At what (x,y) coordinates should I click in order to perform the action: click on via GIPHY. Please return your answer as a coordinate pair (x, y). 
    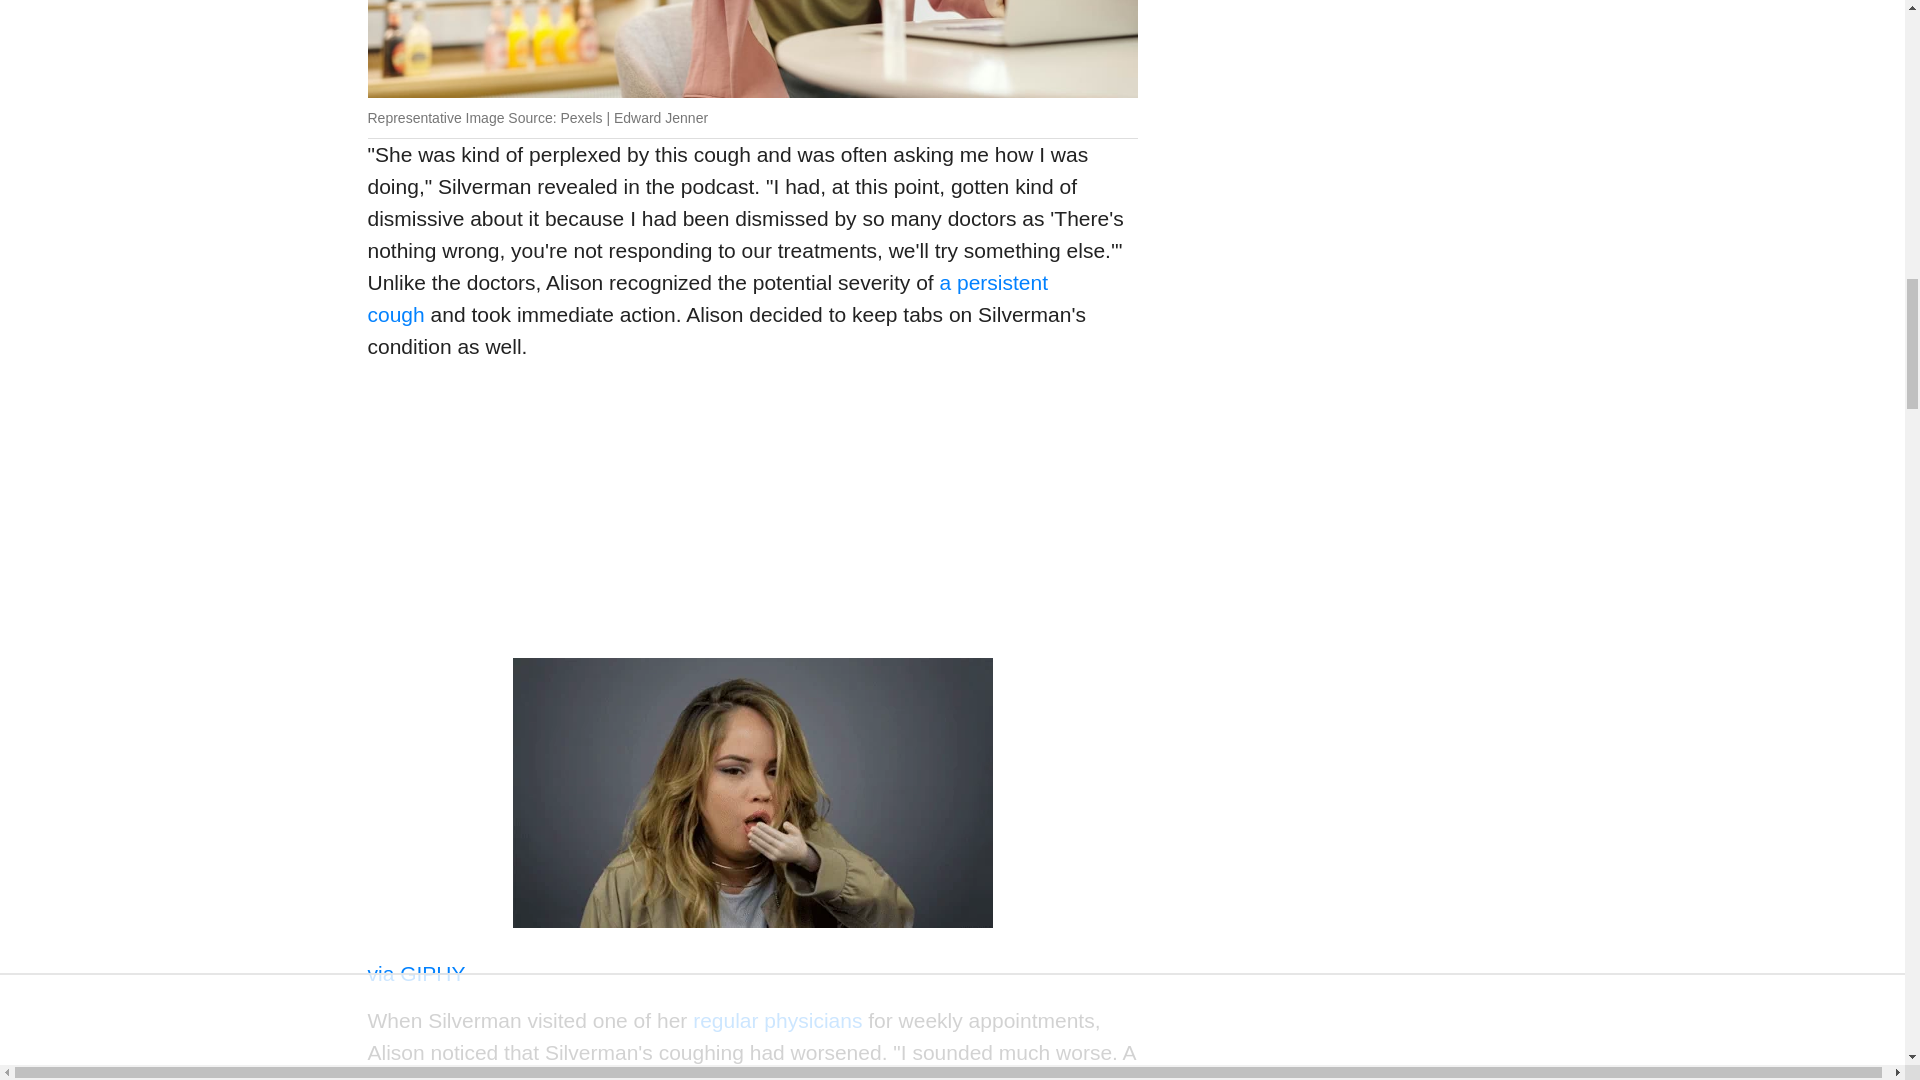
    Looking at the image, I should click on (417, 973).